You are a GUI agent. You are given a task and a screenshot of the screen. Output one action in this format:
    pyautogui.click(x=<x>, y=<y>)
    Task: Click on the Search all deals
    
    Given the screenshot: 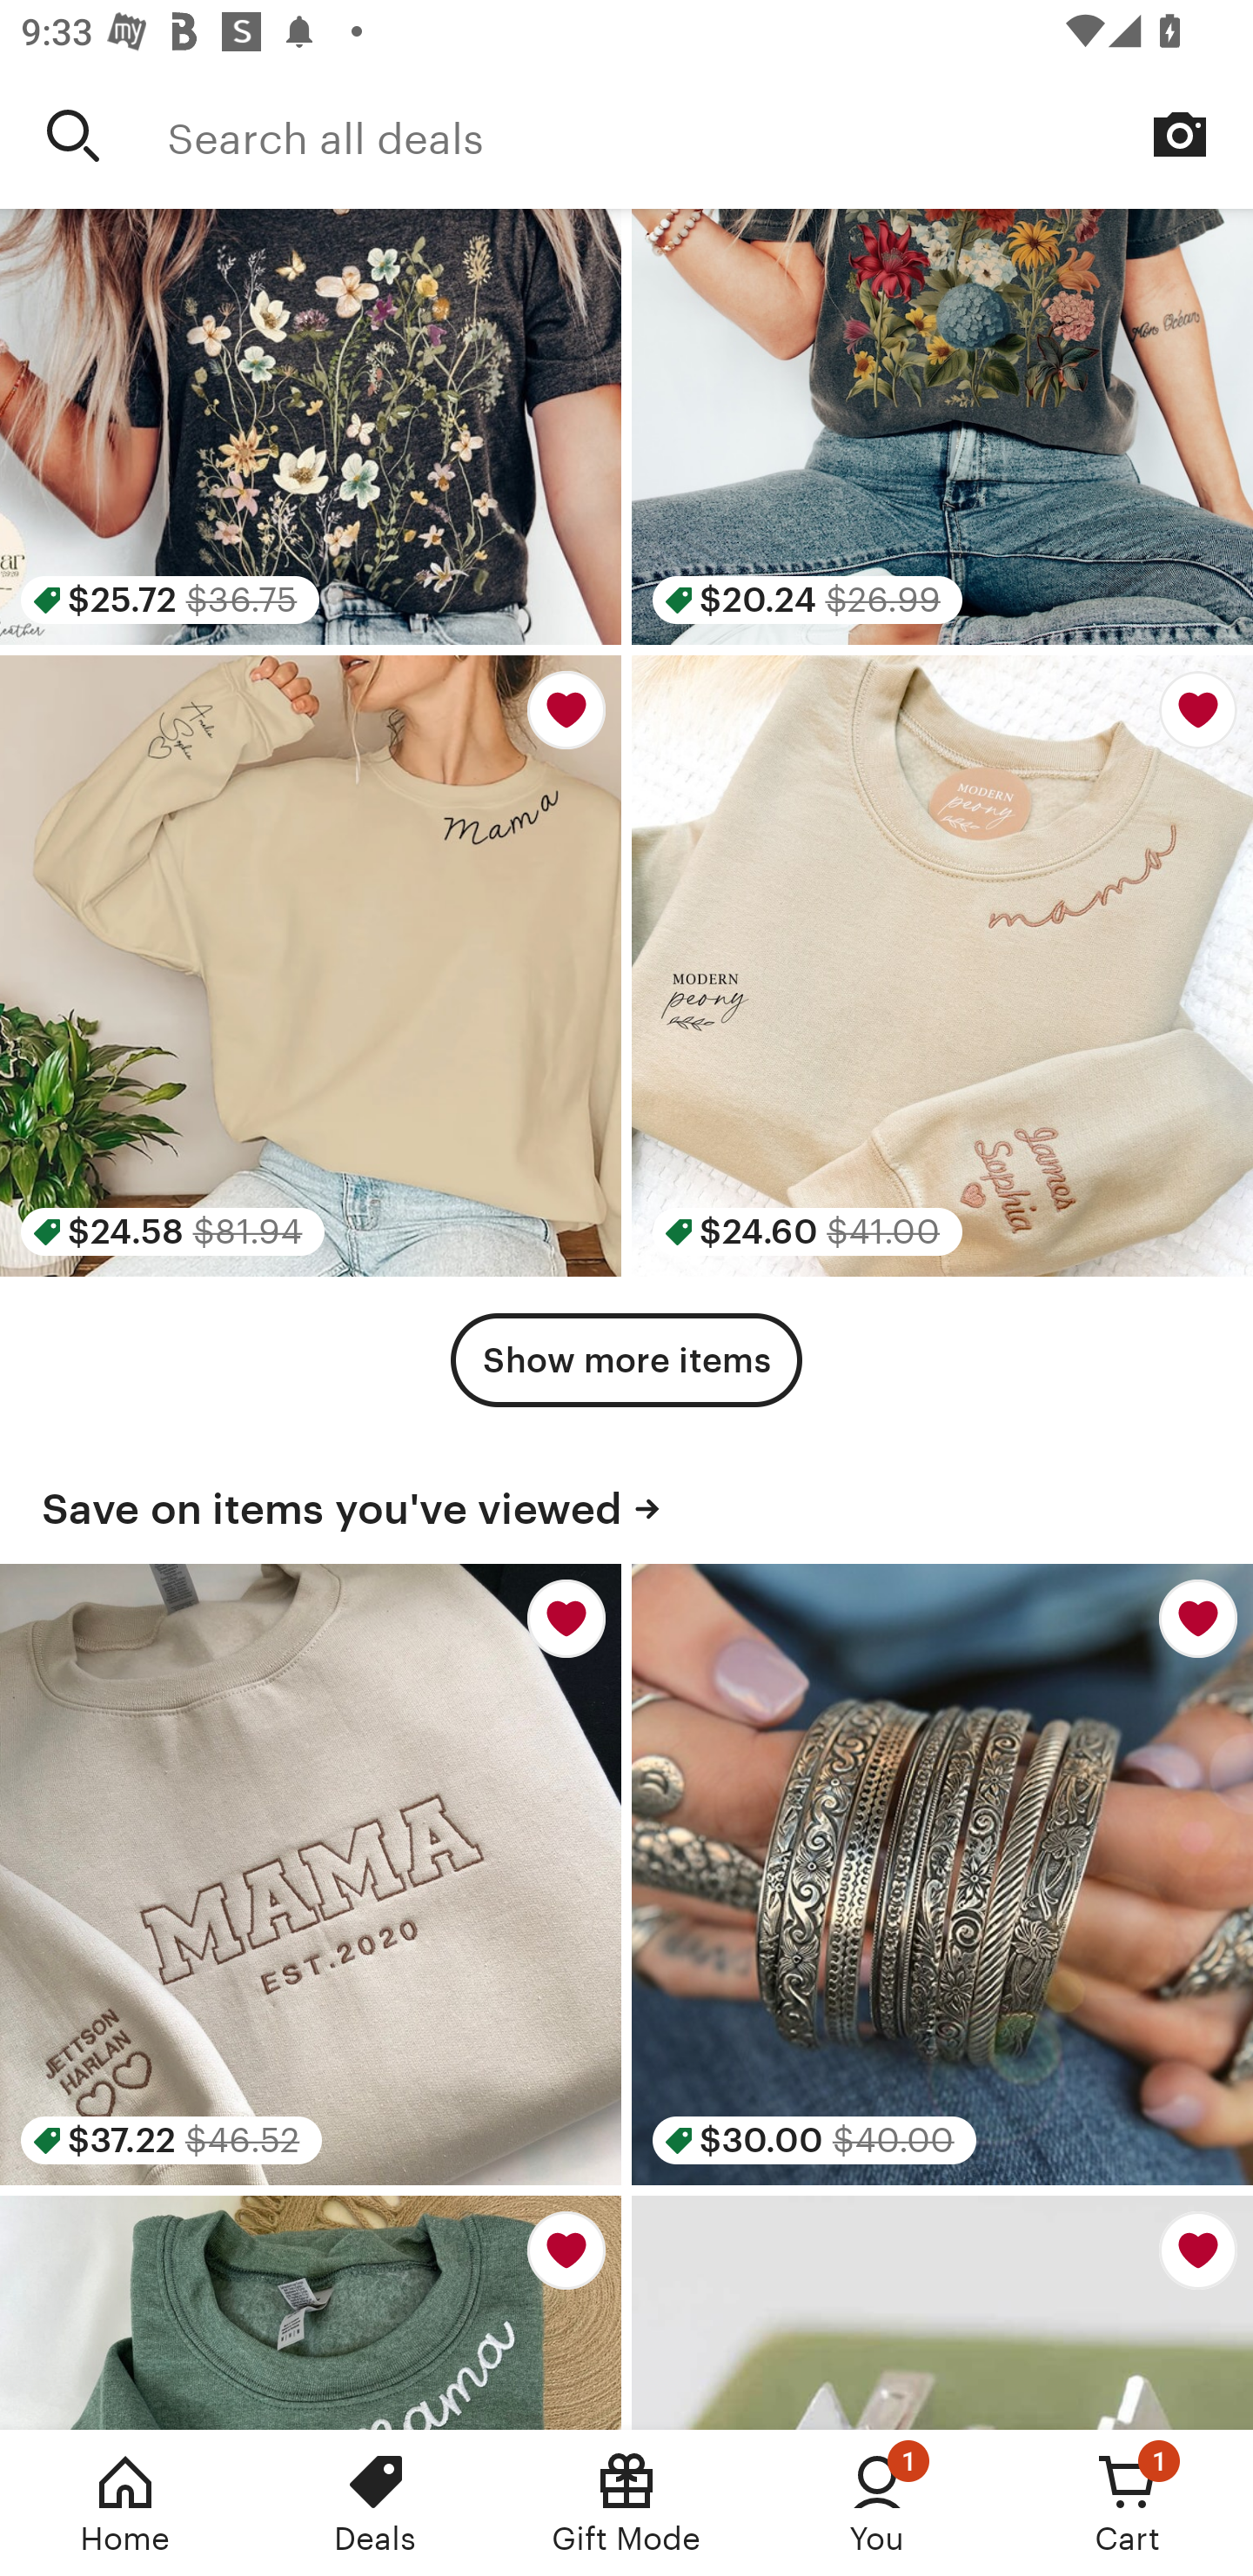 What is the action you would take?
    pyautogui.click(x=710, y=135)
    